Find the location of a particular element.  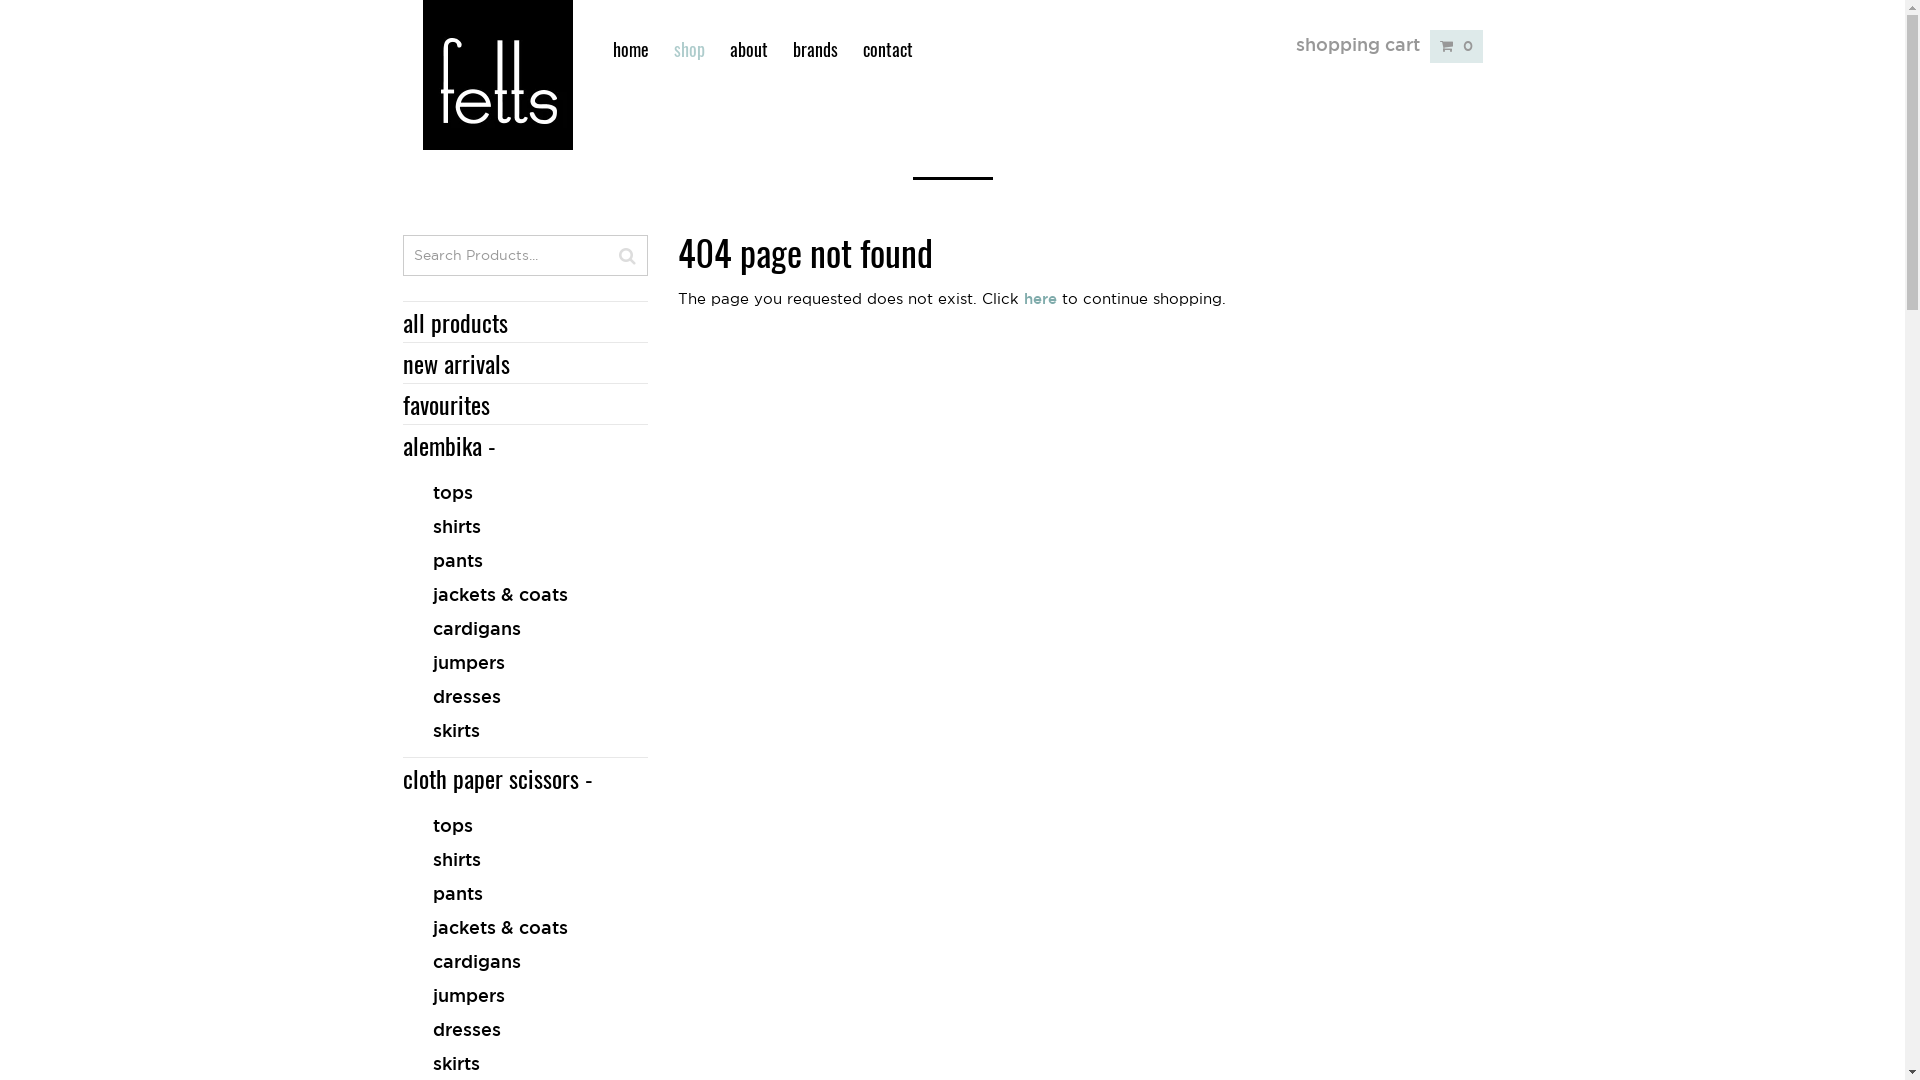

all products is located at coordinates (524, 322).